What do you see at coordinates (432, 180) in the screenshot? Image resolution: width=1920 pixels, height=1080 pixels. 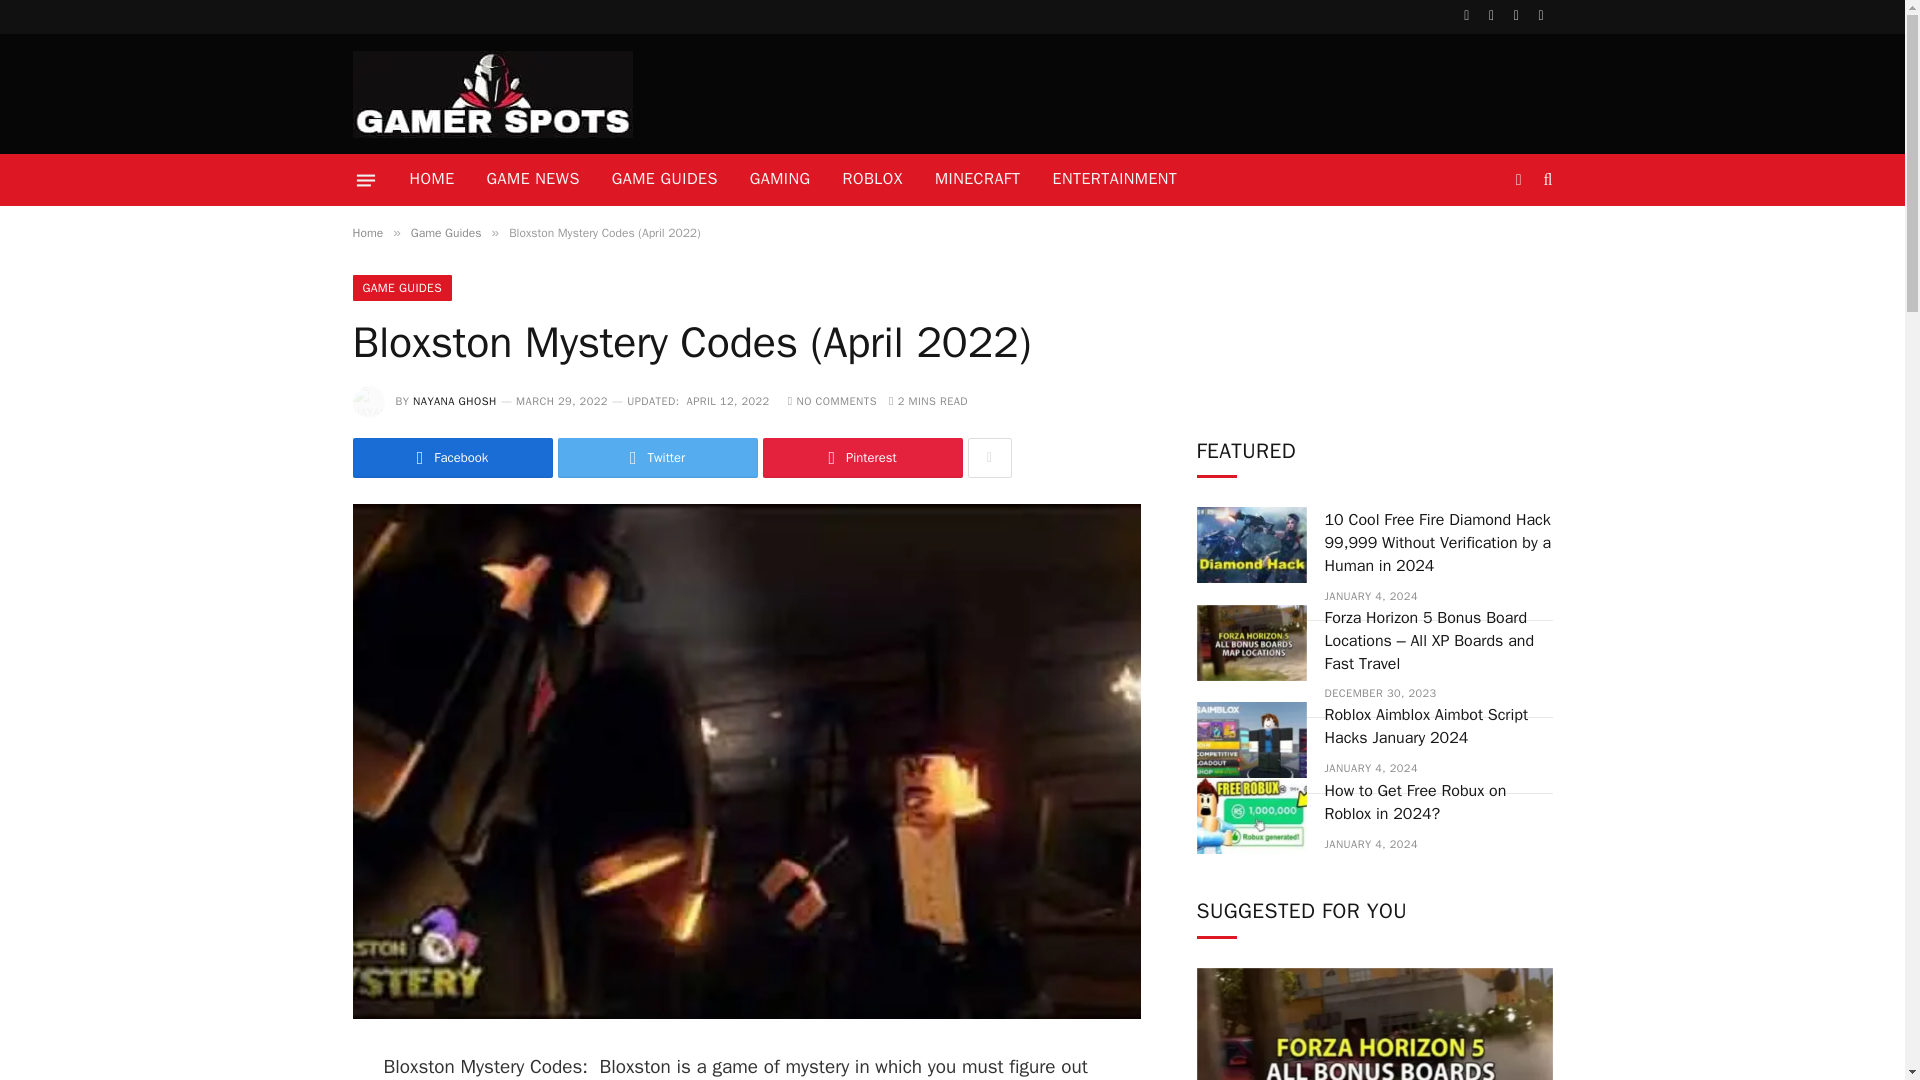 I see `HOME` at bounding box center [432, 180].